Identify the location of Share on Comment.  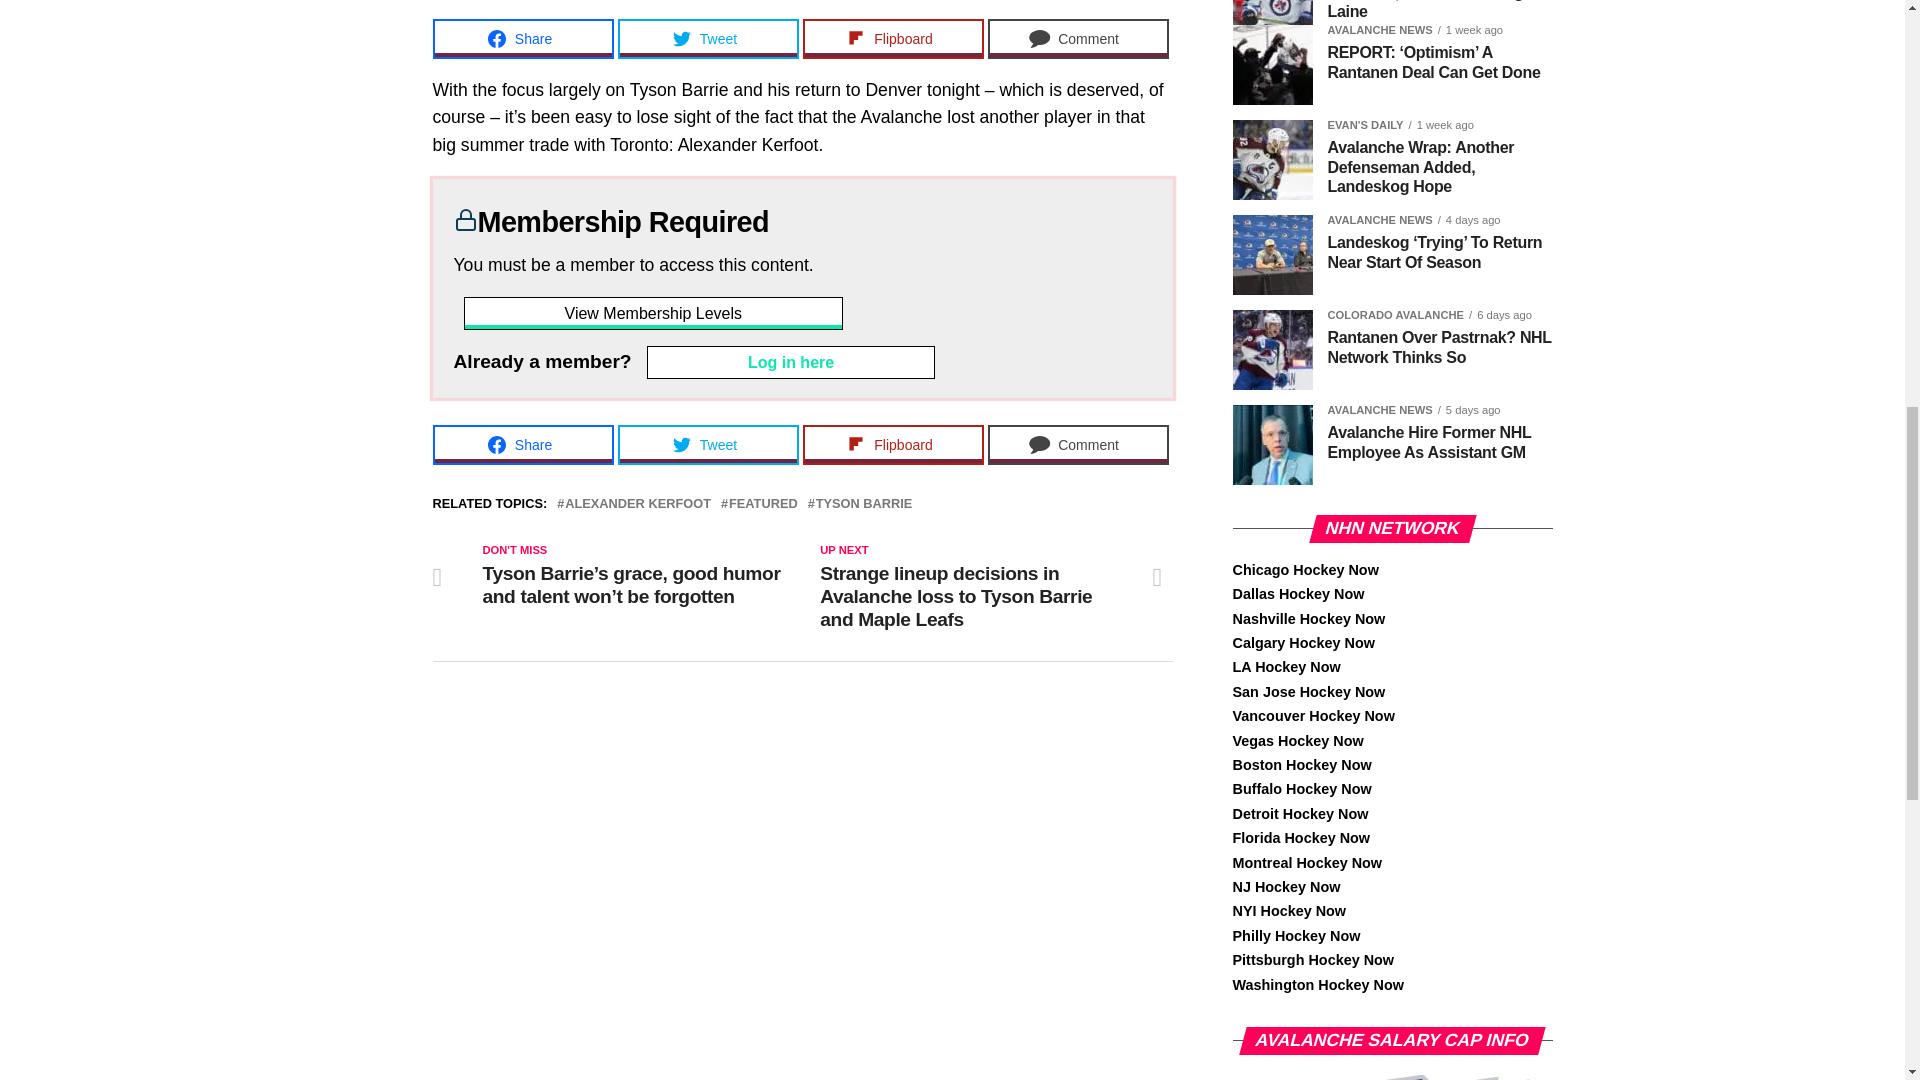
(1078, 39).